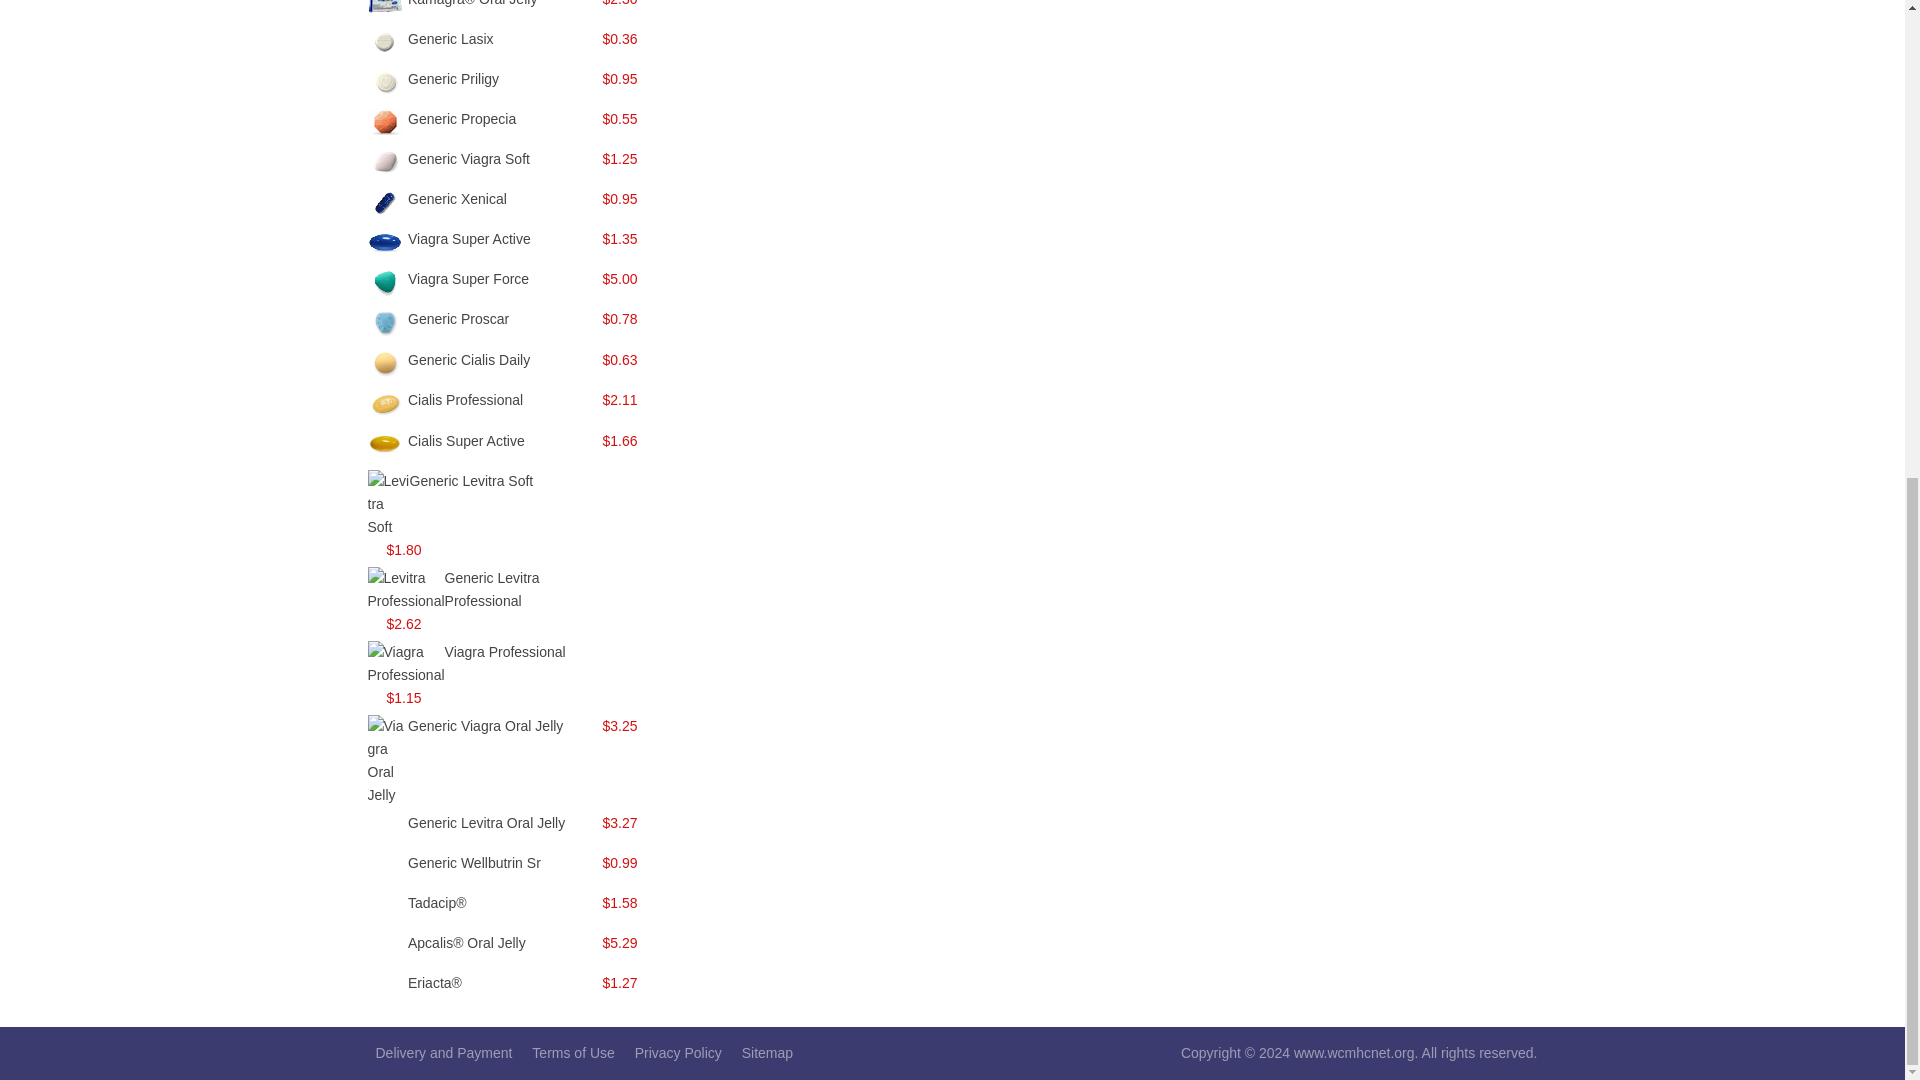 The width and height of the screenshot is (1920, 1080). I want to click on Viagra Super Active, so click(469, 239).